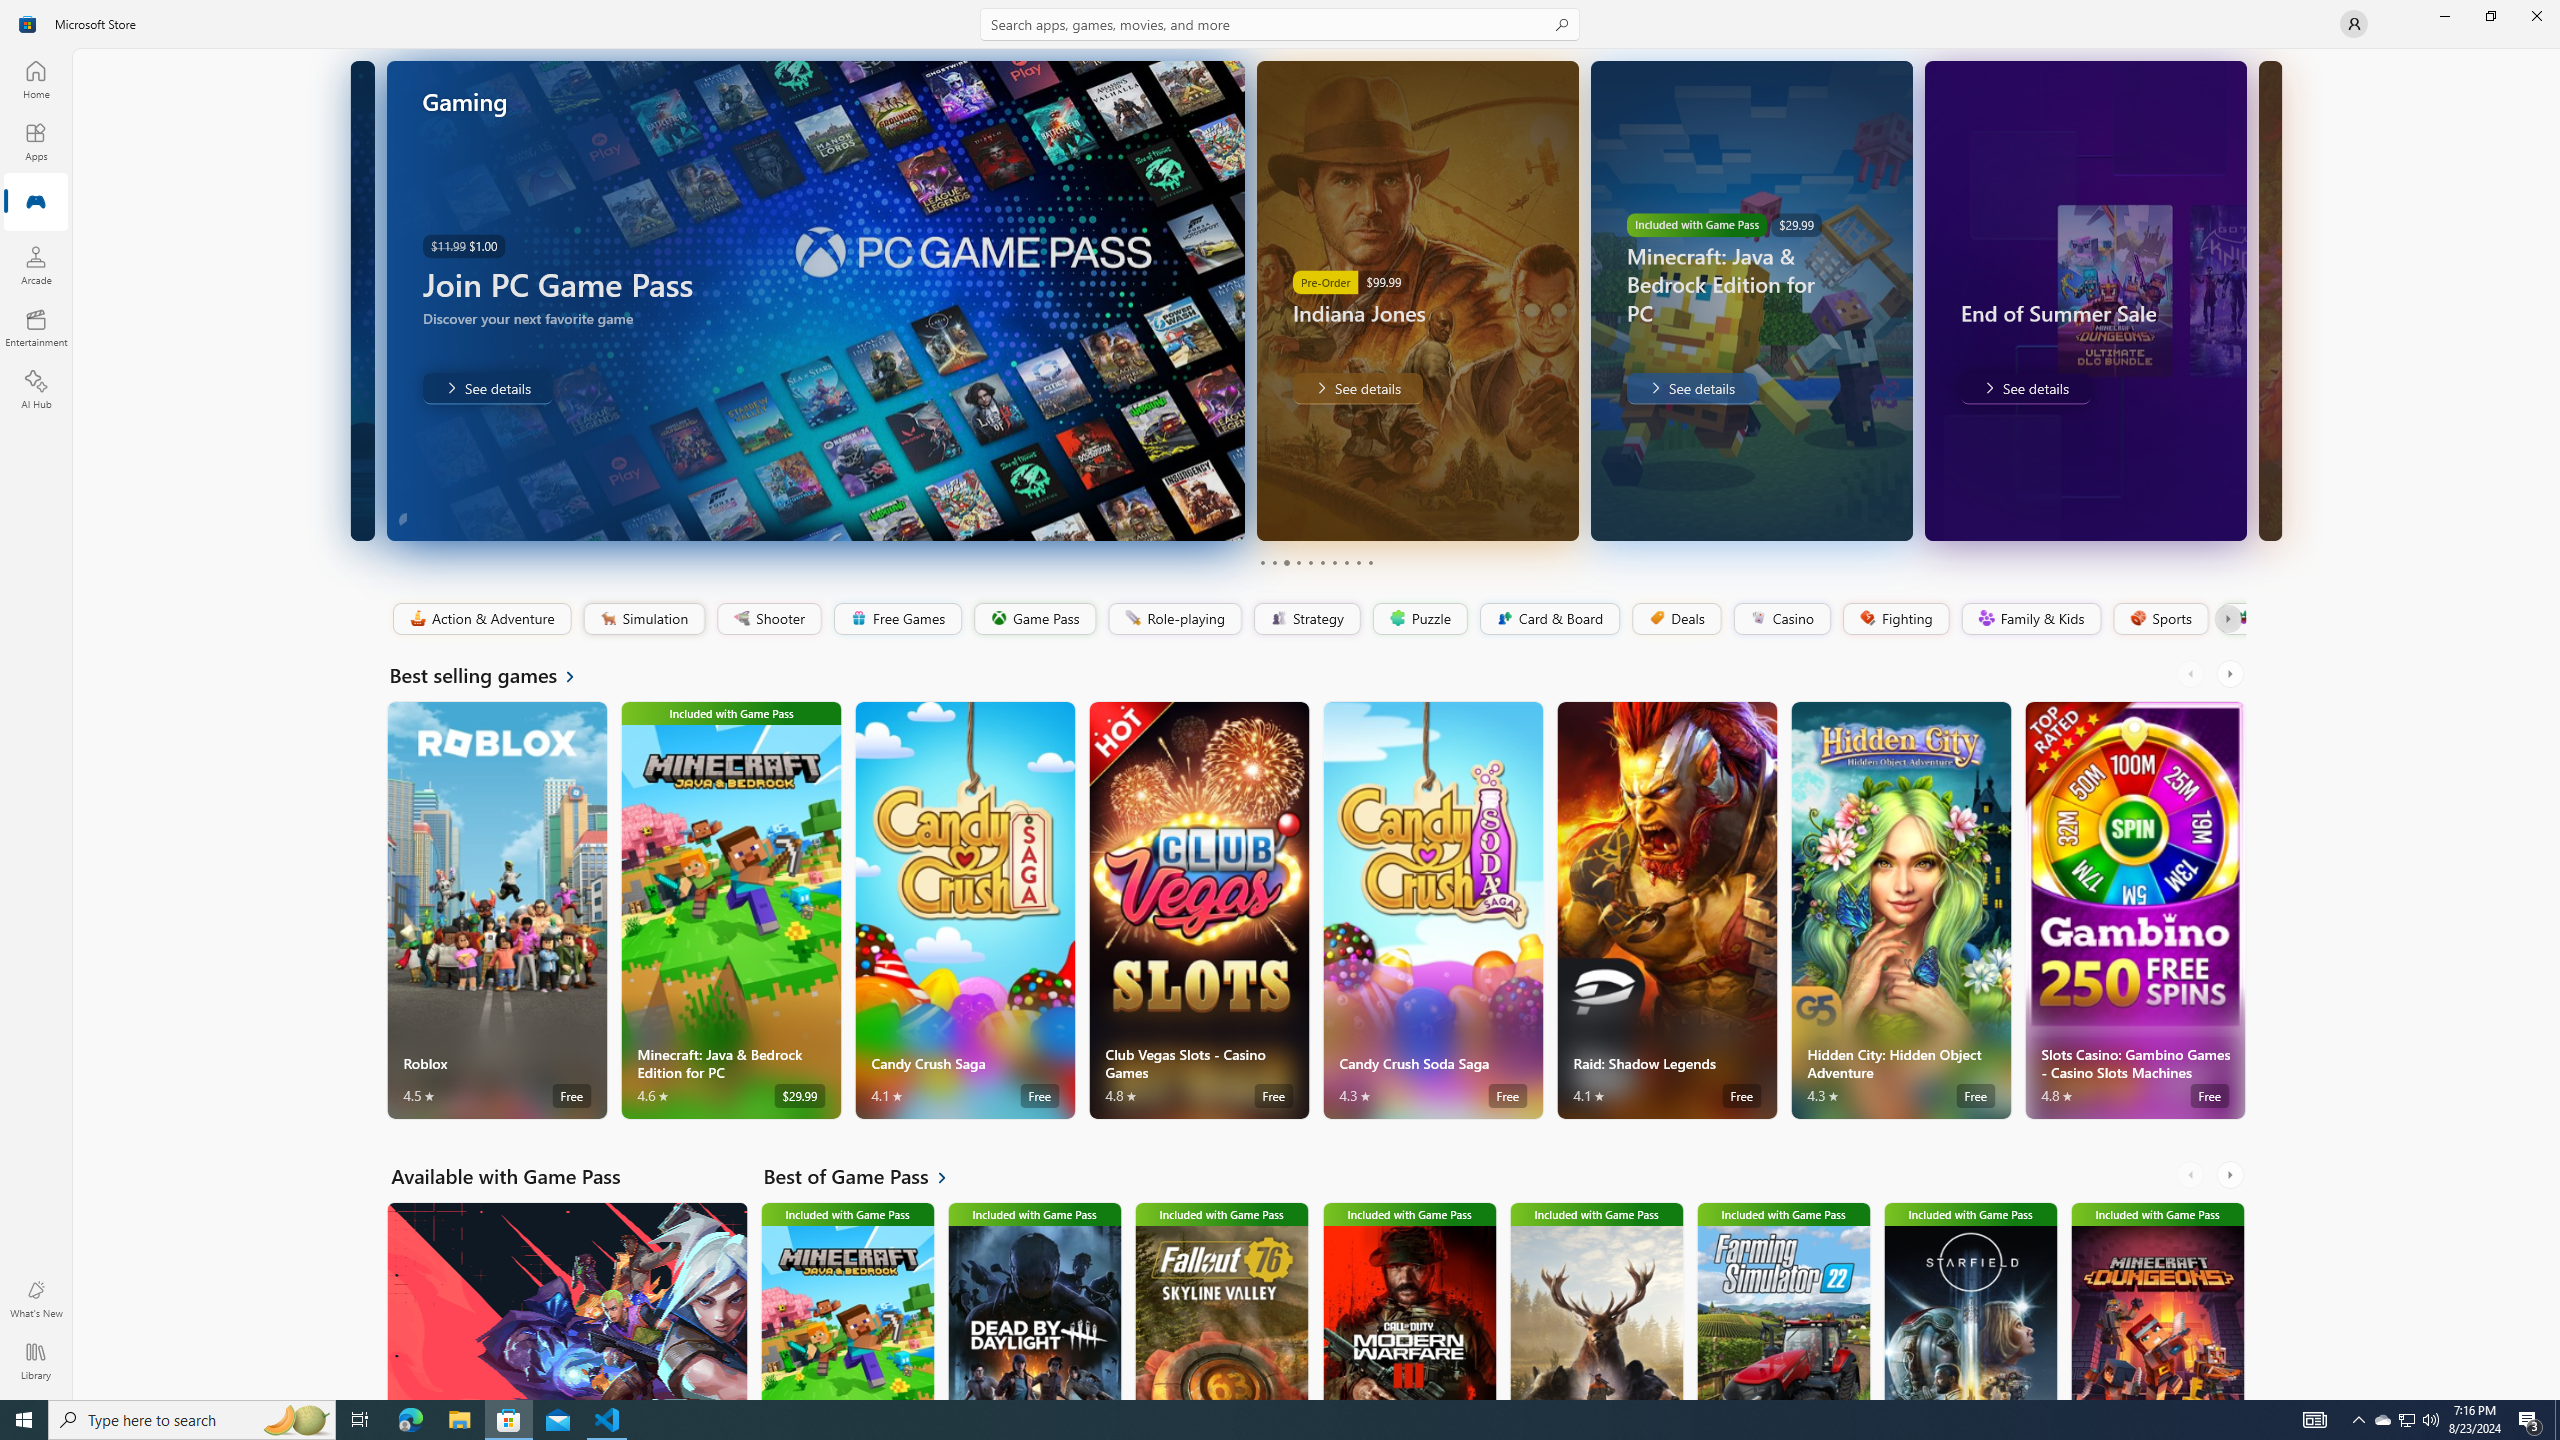 The image size is (2560, 1440). Describe the element at coordinates (1286, 562) in the screenshot. I see `Page 3` at that location.